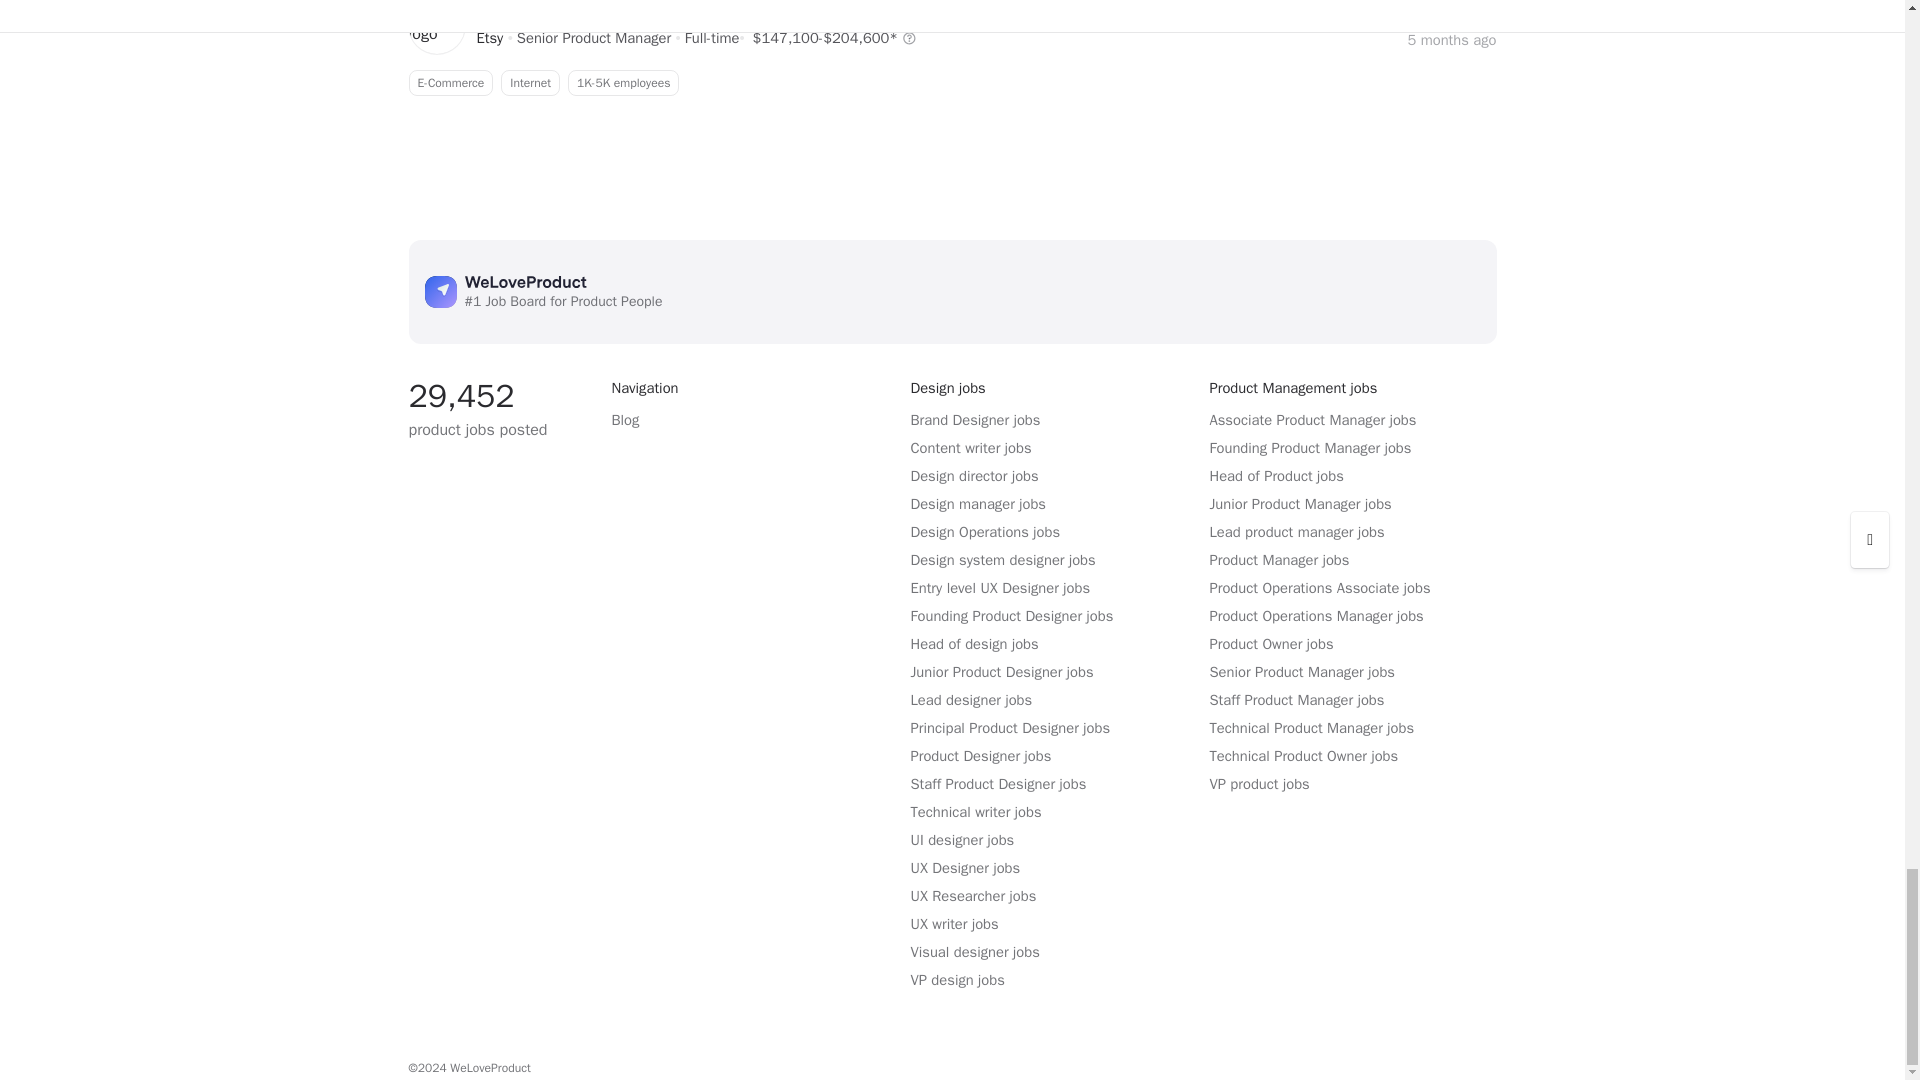  What do you see at coordinates (490, 38) in the screenshot?
I see `Senior Product Manager jobs at Etsy` at bounding box center [490, 38].